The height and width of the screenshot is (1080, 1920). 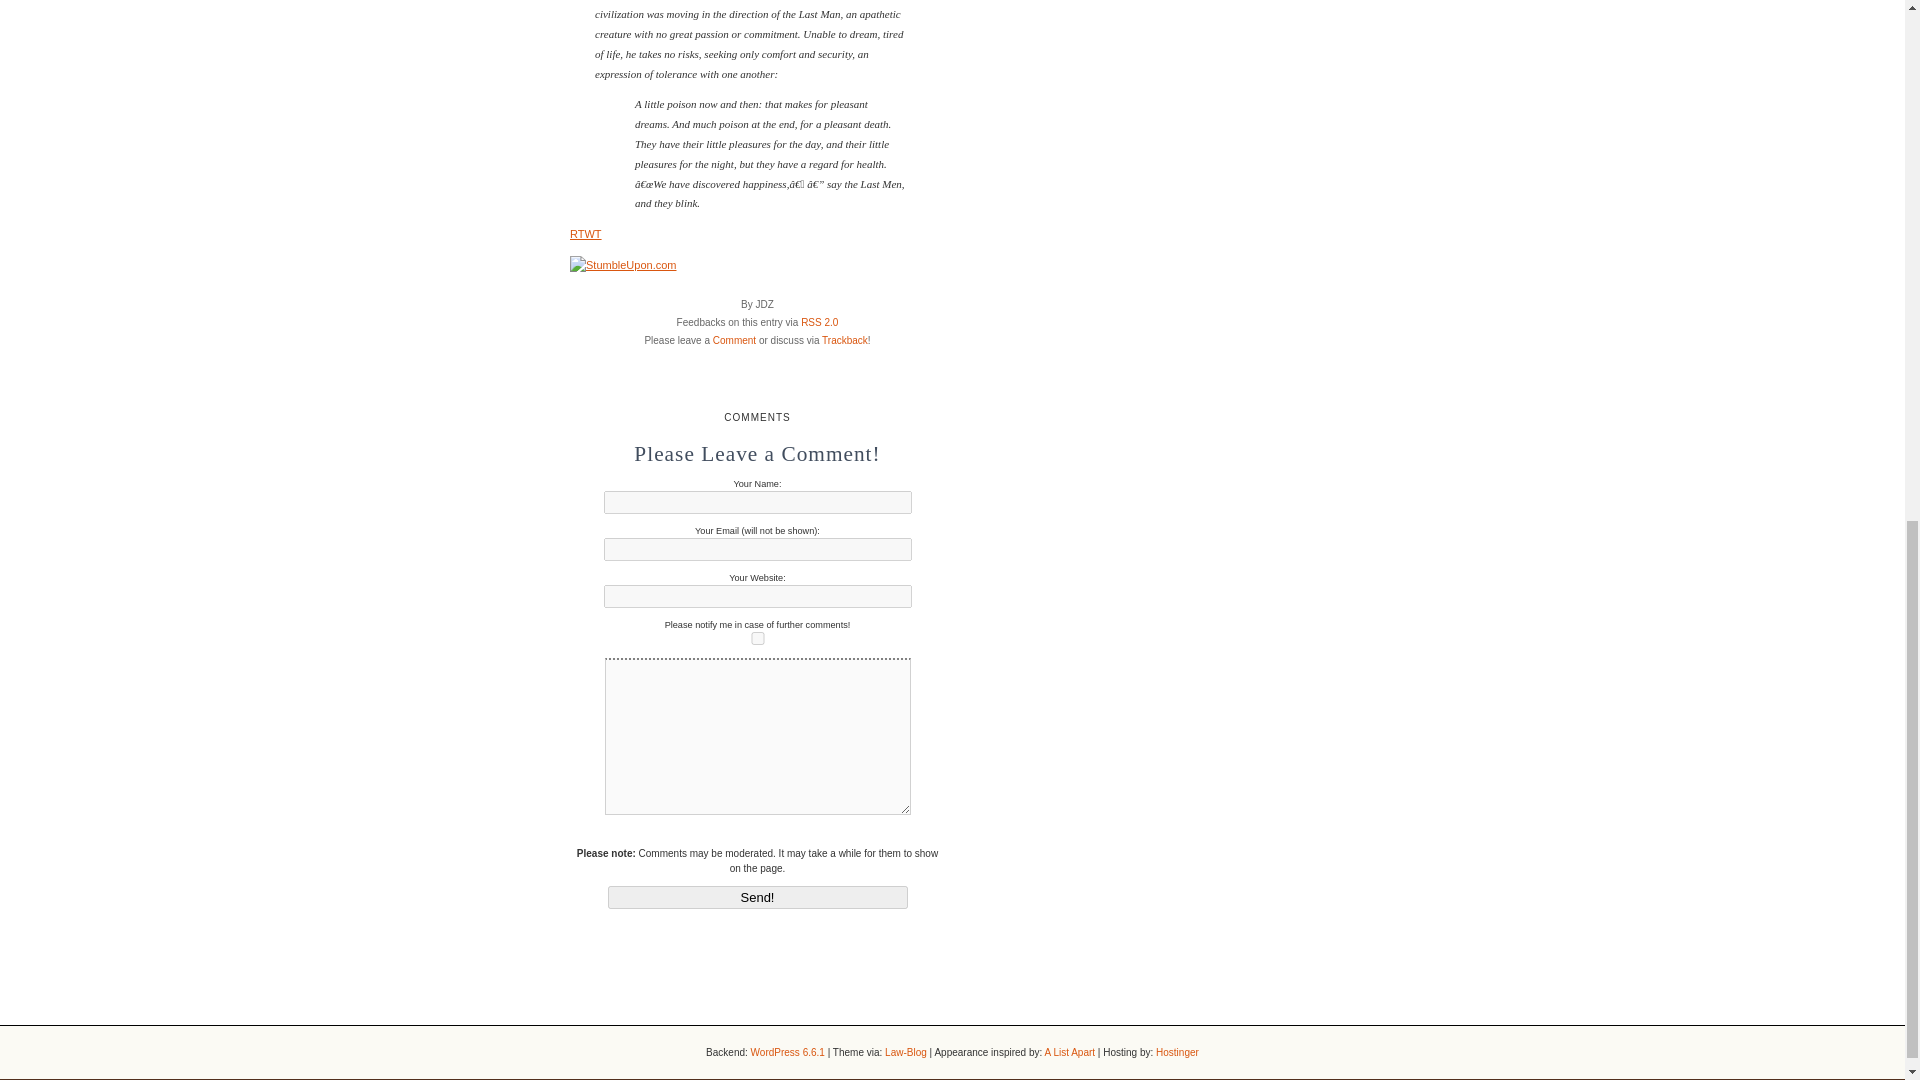 What do you see at coordinates (1176, 1052) in the screenshot?
I see `Hostinger` at bounding box center [1176, 1052].